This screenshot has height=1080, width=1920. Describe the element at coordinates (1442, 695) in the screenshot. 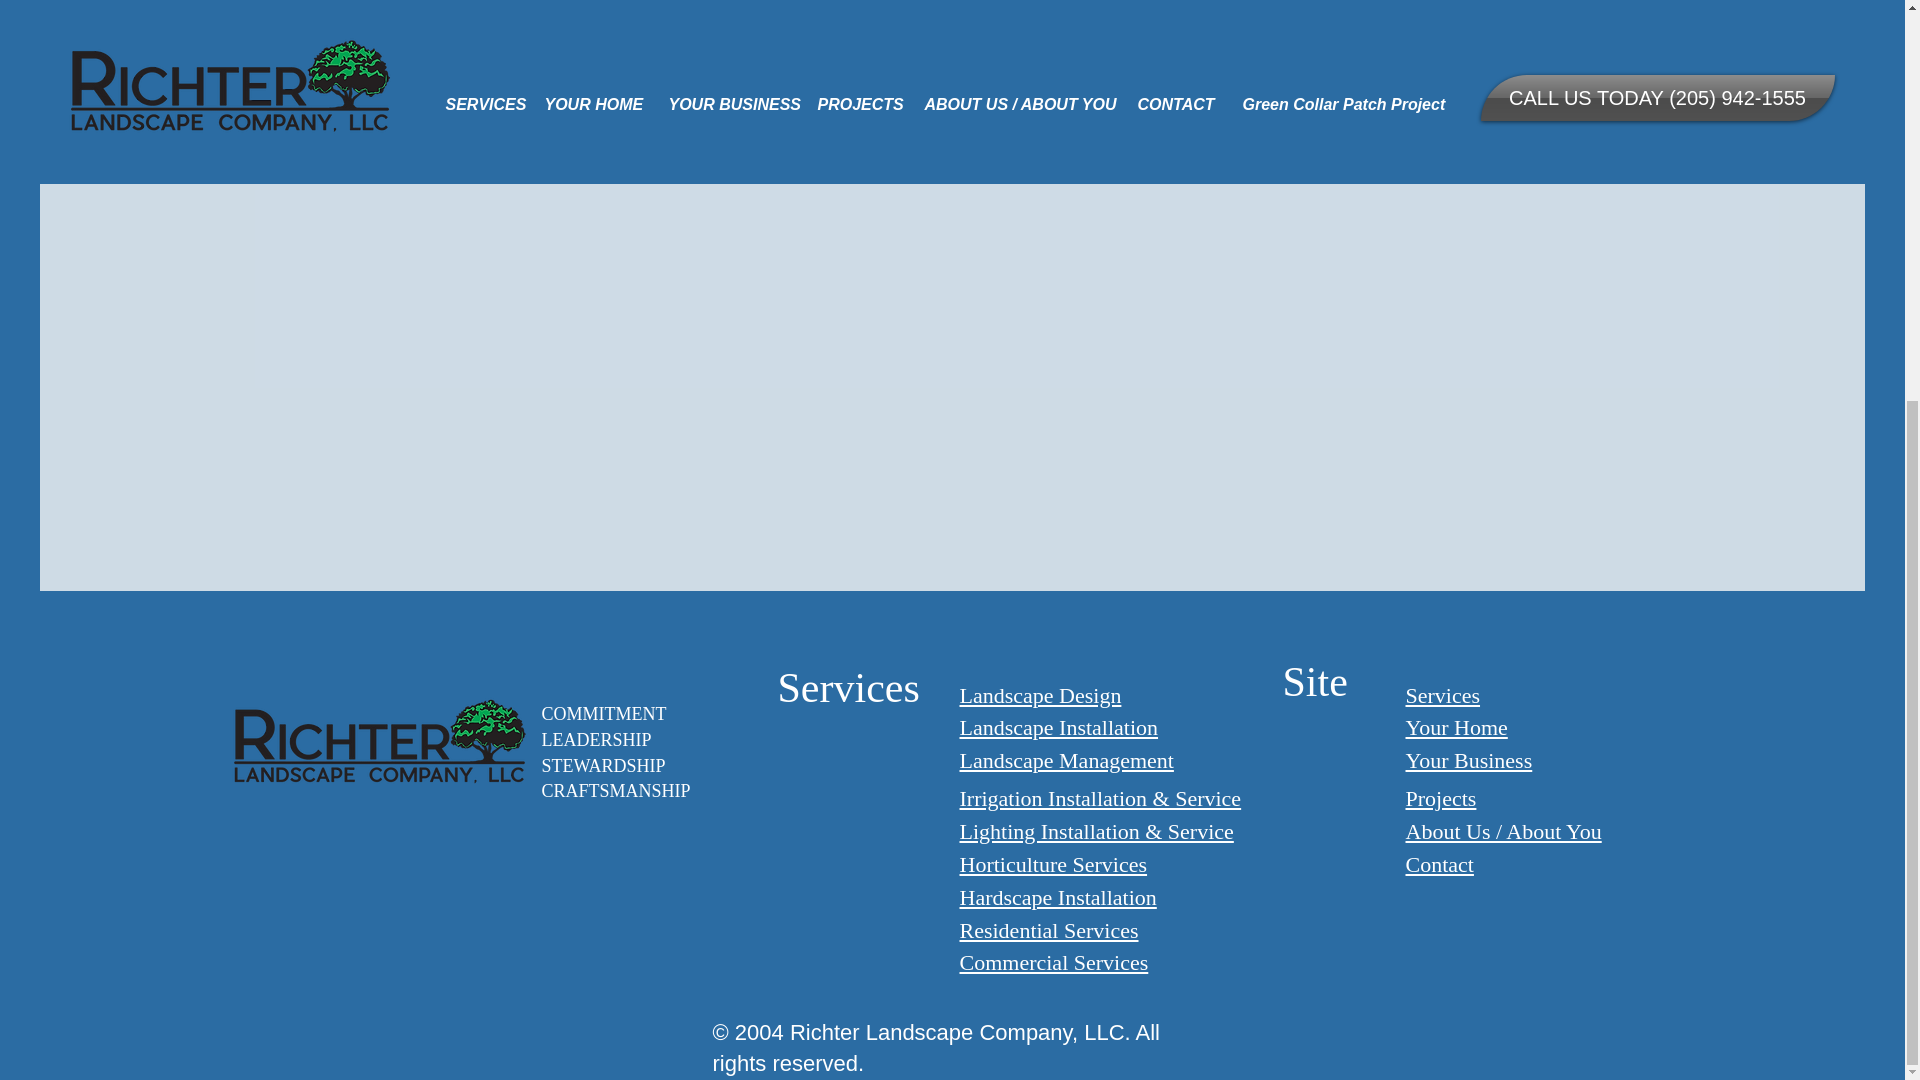

I see `Services` at that location.